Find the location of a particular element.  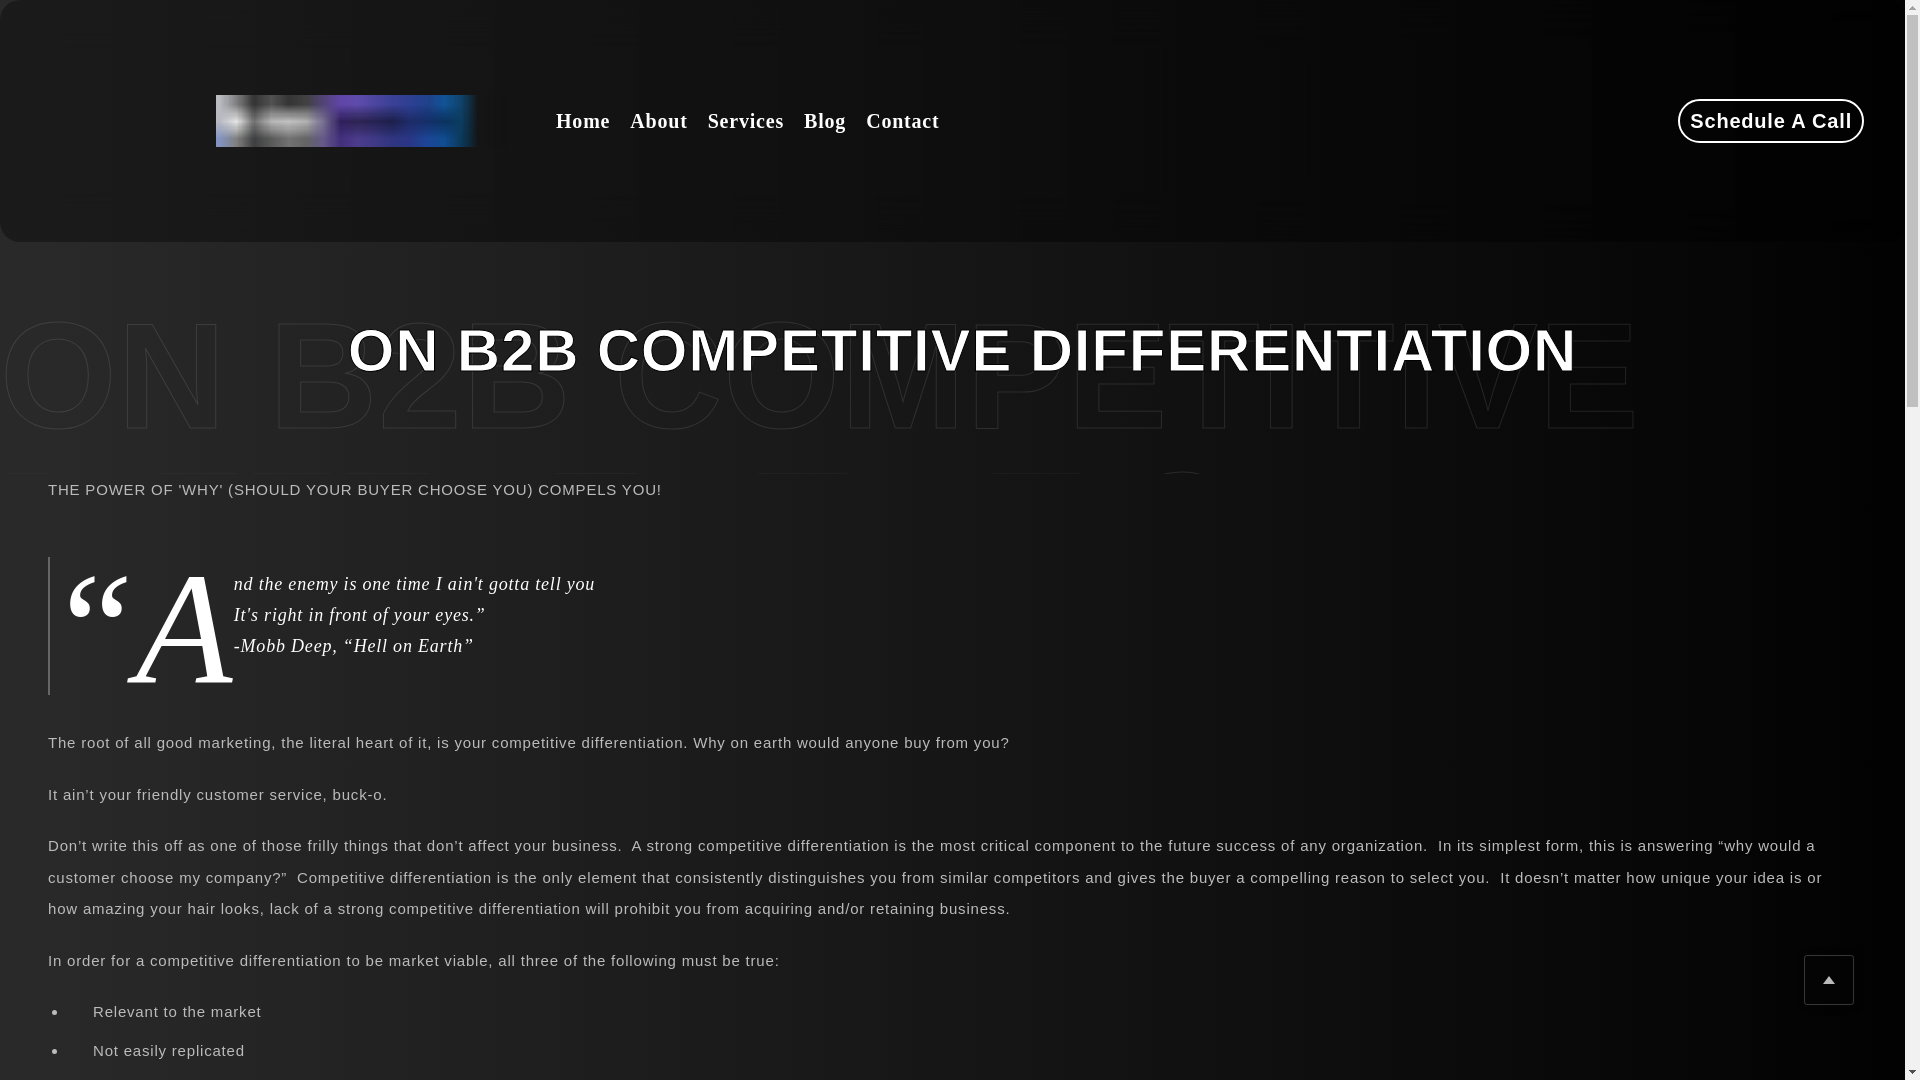

About is located at coordinates (658, 120).